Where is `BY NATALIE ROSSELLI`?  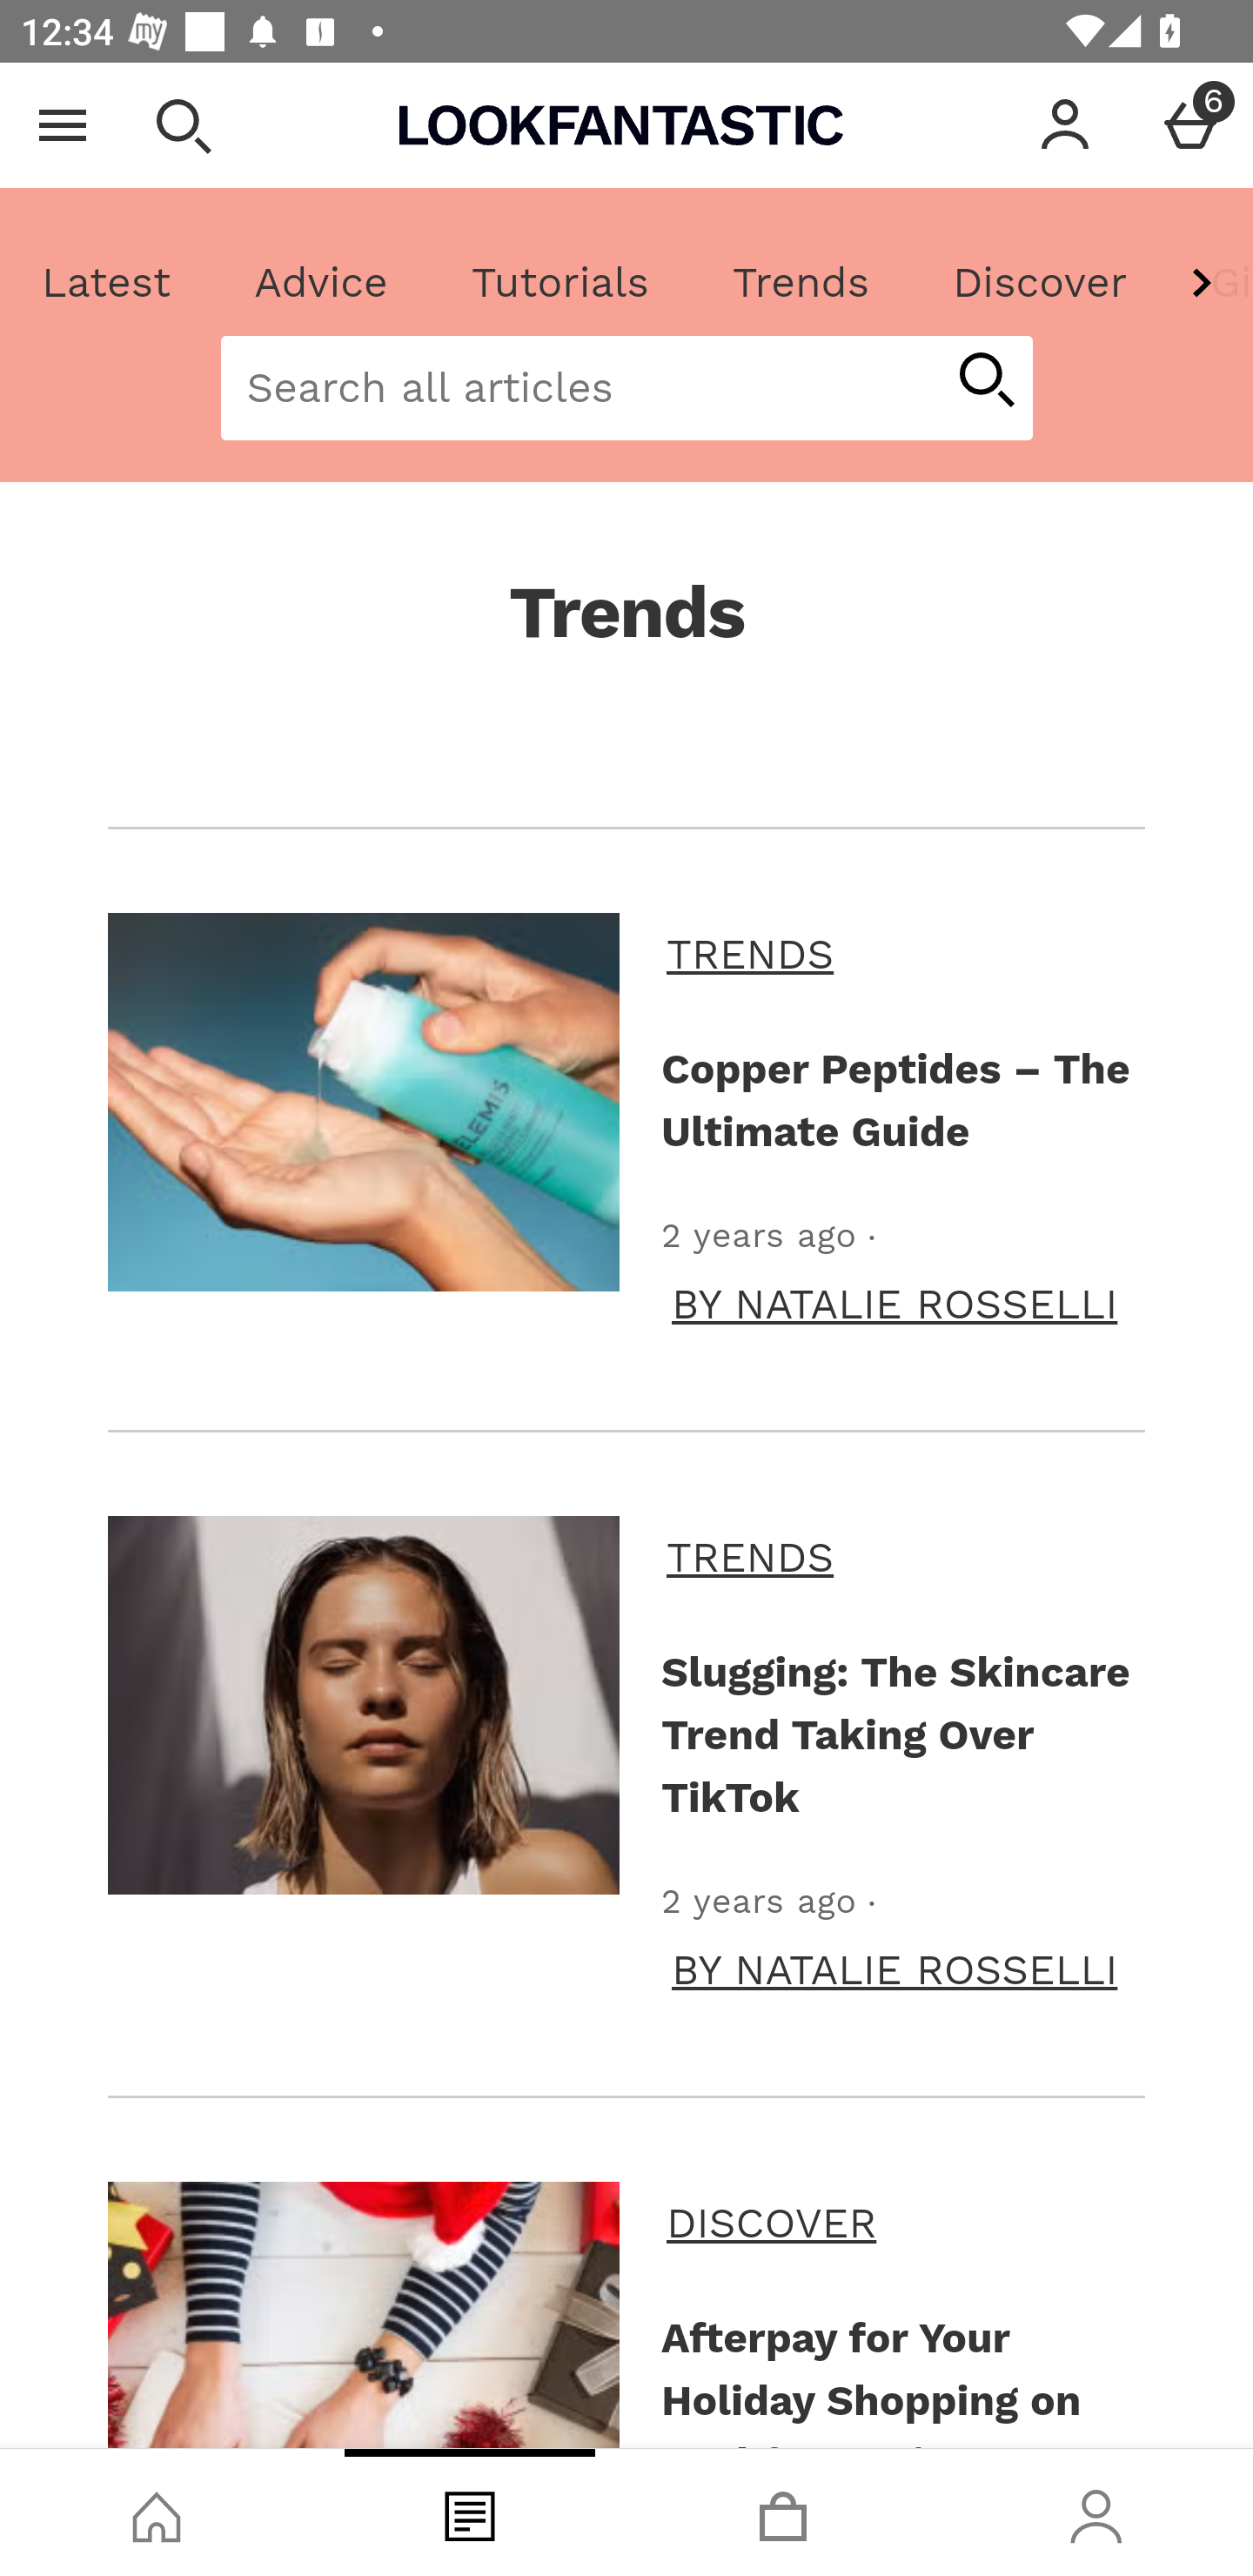
BY NATALIE ROSSELLI is located at coordinates (895, 1305).